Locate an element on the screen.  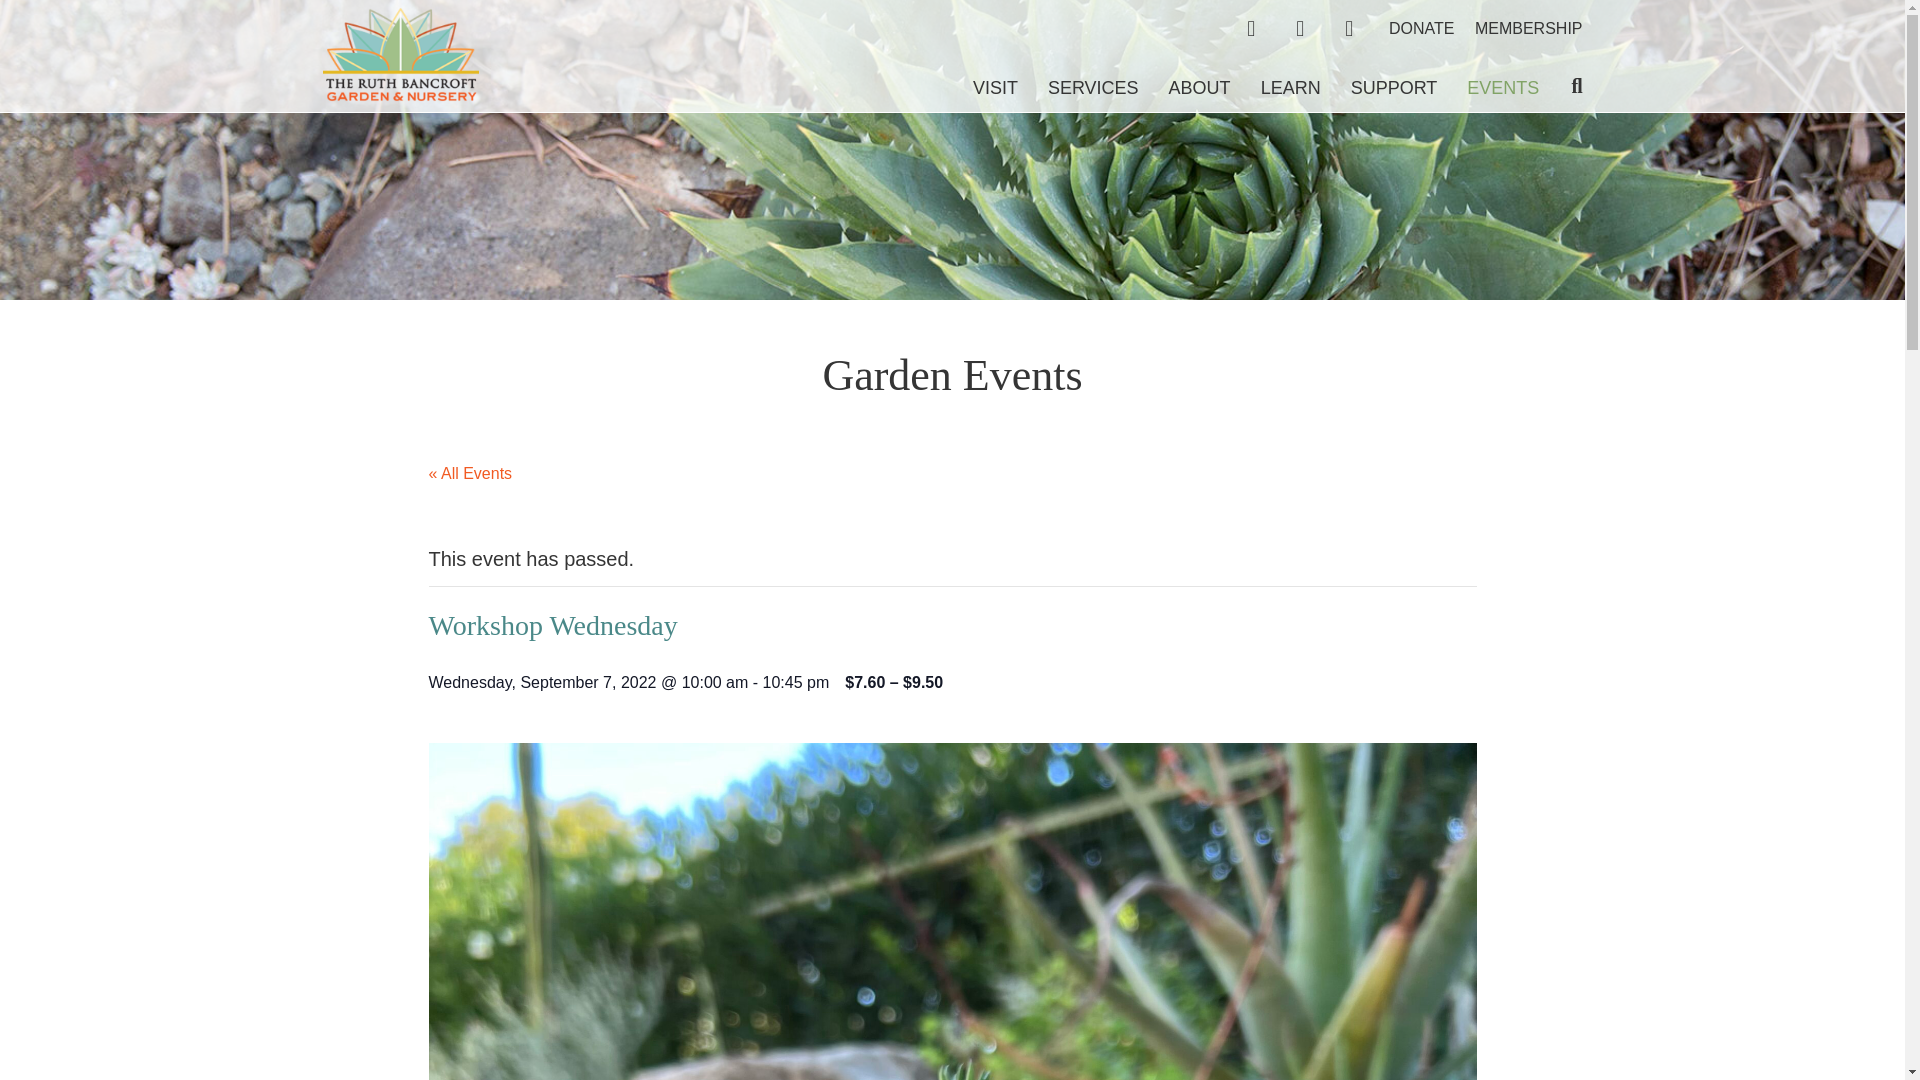
My Account is located at coordinates (1300, 28).